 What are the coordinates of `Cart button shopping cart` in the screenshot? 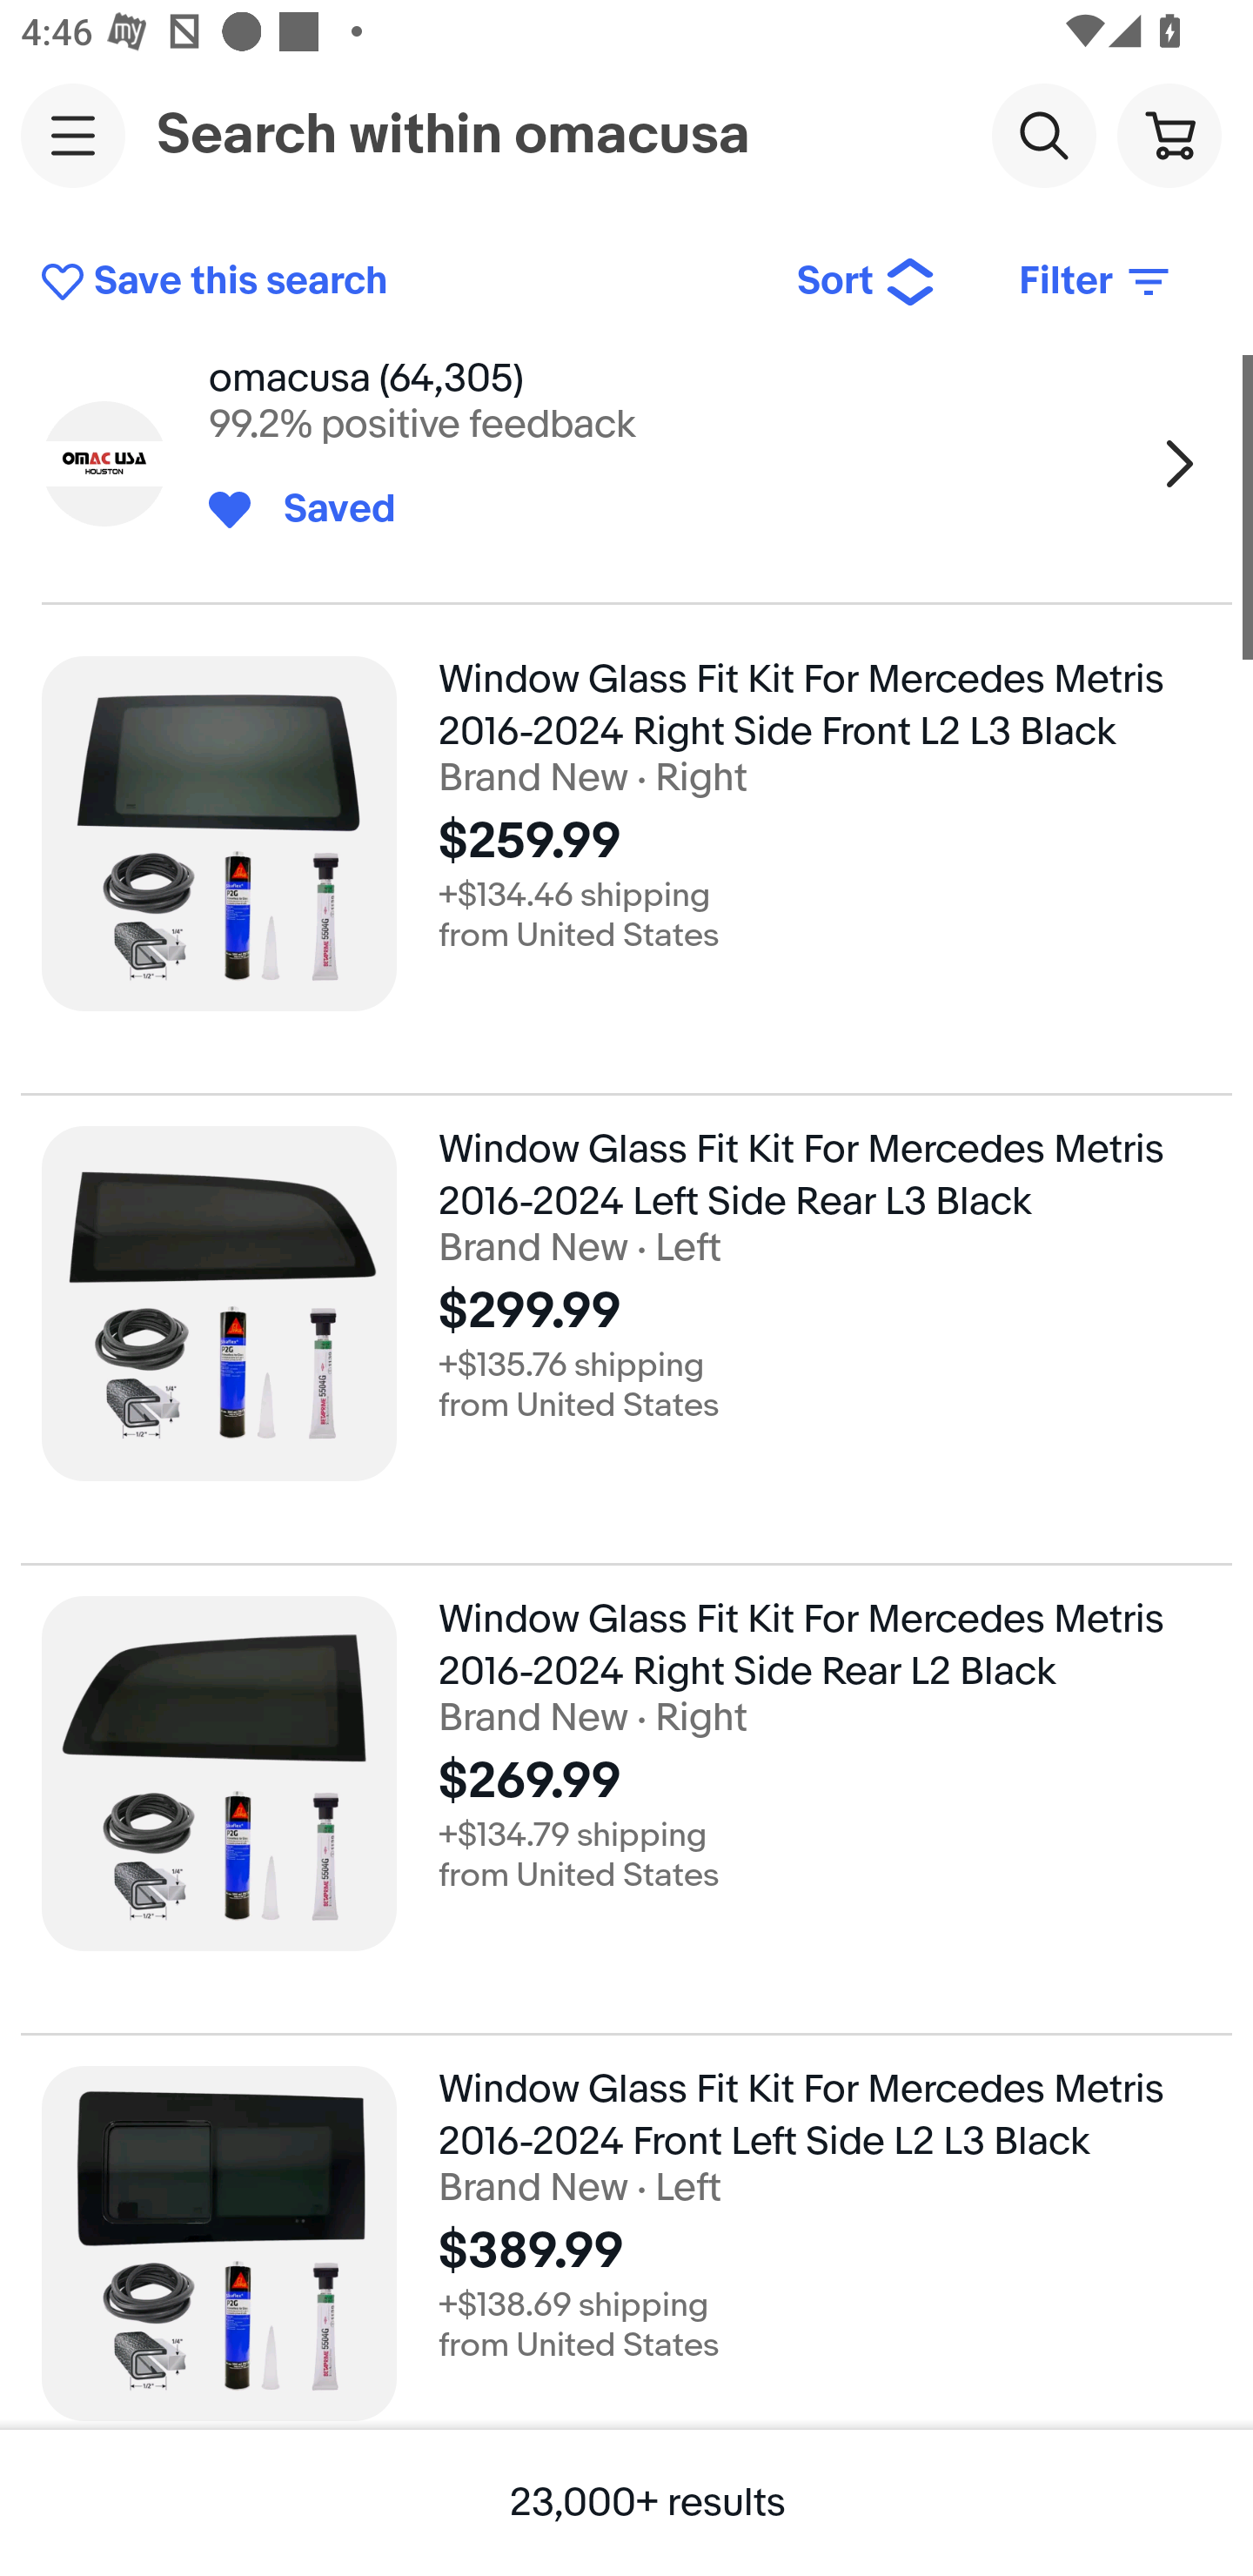 It's located at (1169, 134).